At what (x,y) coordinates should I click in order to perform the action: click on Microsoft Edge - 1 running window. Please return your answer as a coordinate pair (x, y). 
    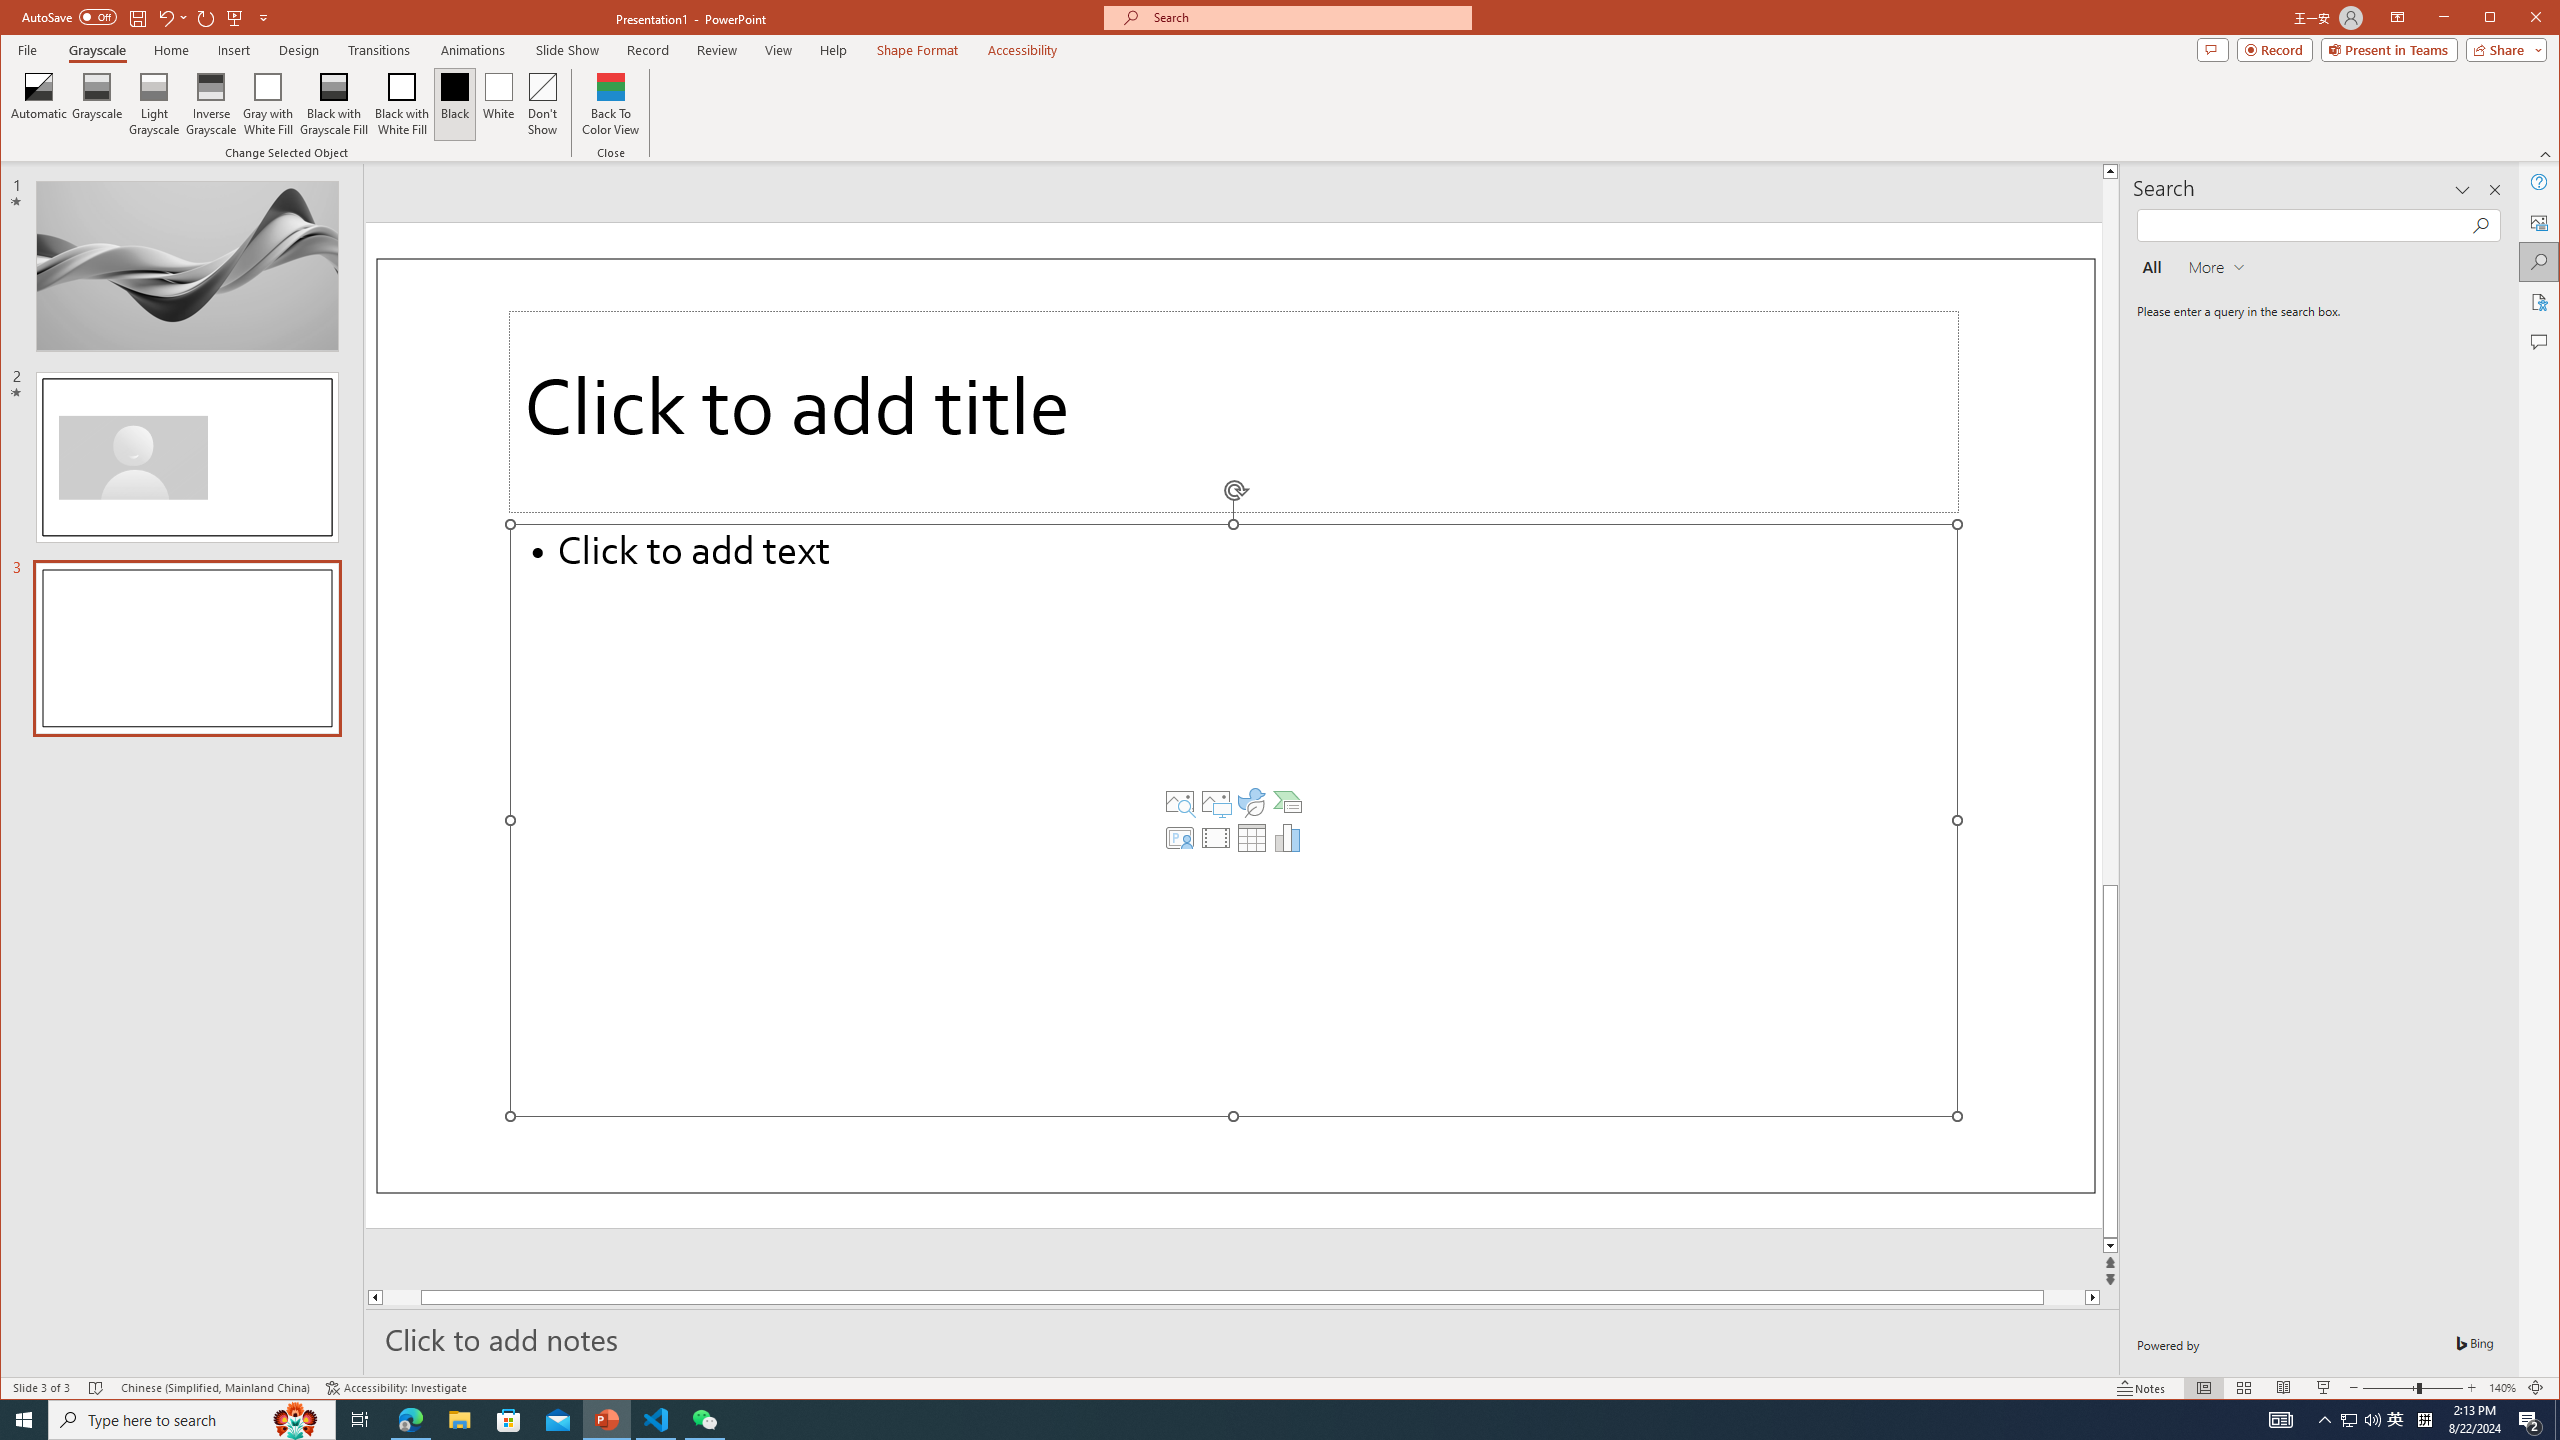
    Looking at the image, I should click on (2396, 1420).